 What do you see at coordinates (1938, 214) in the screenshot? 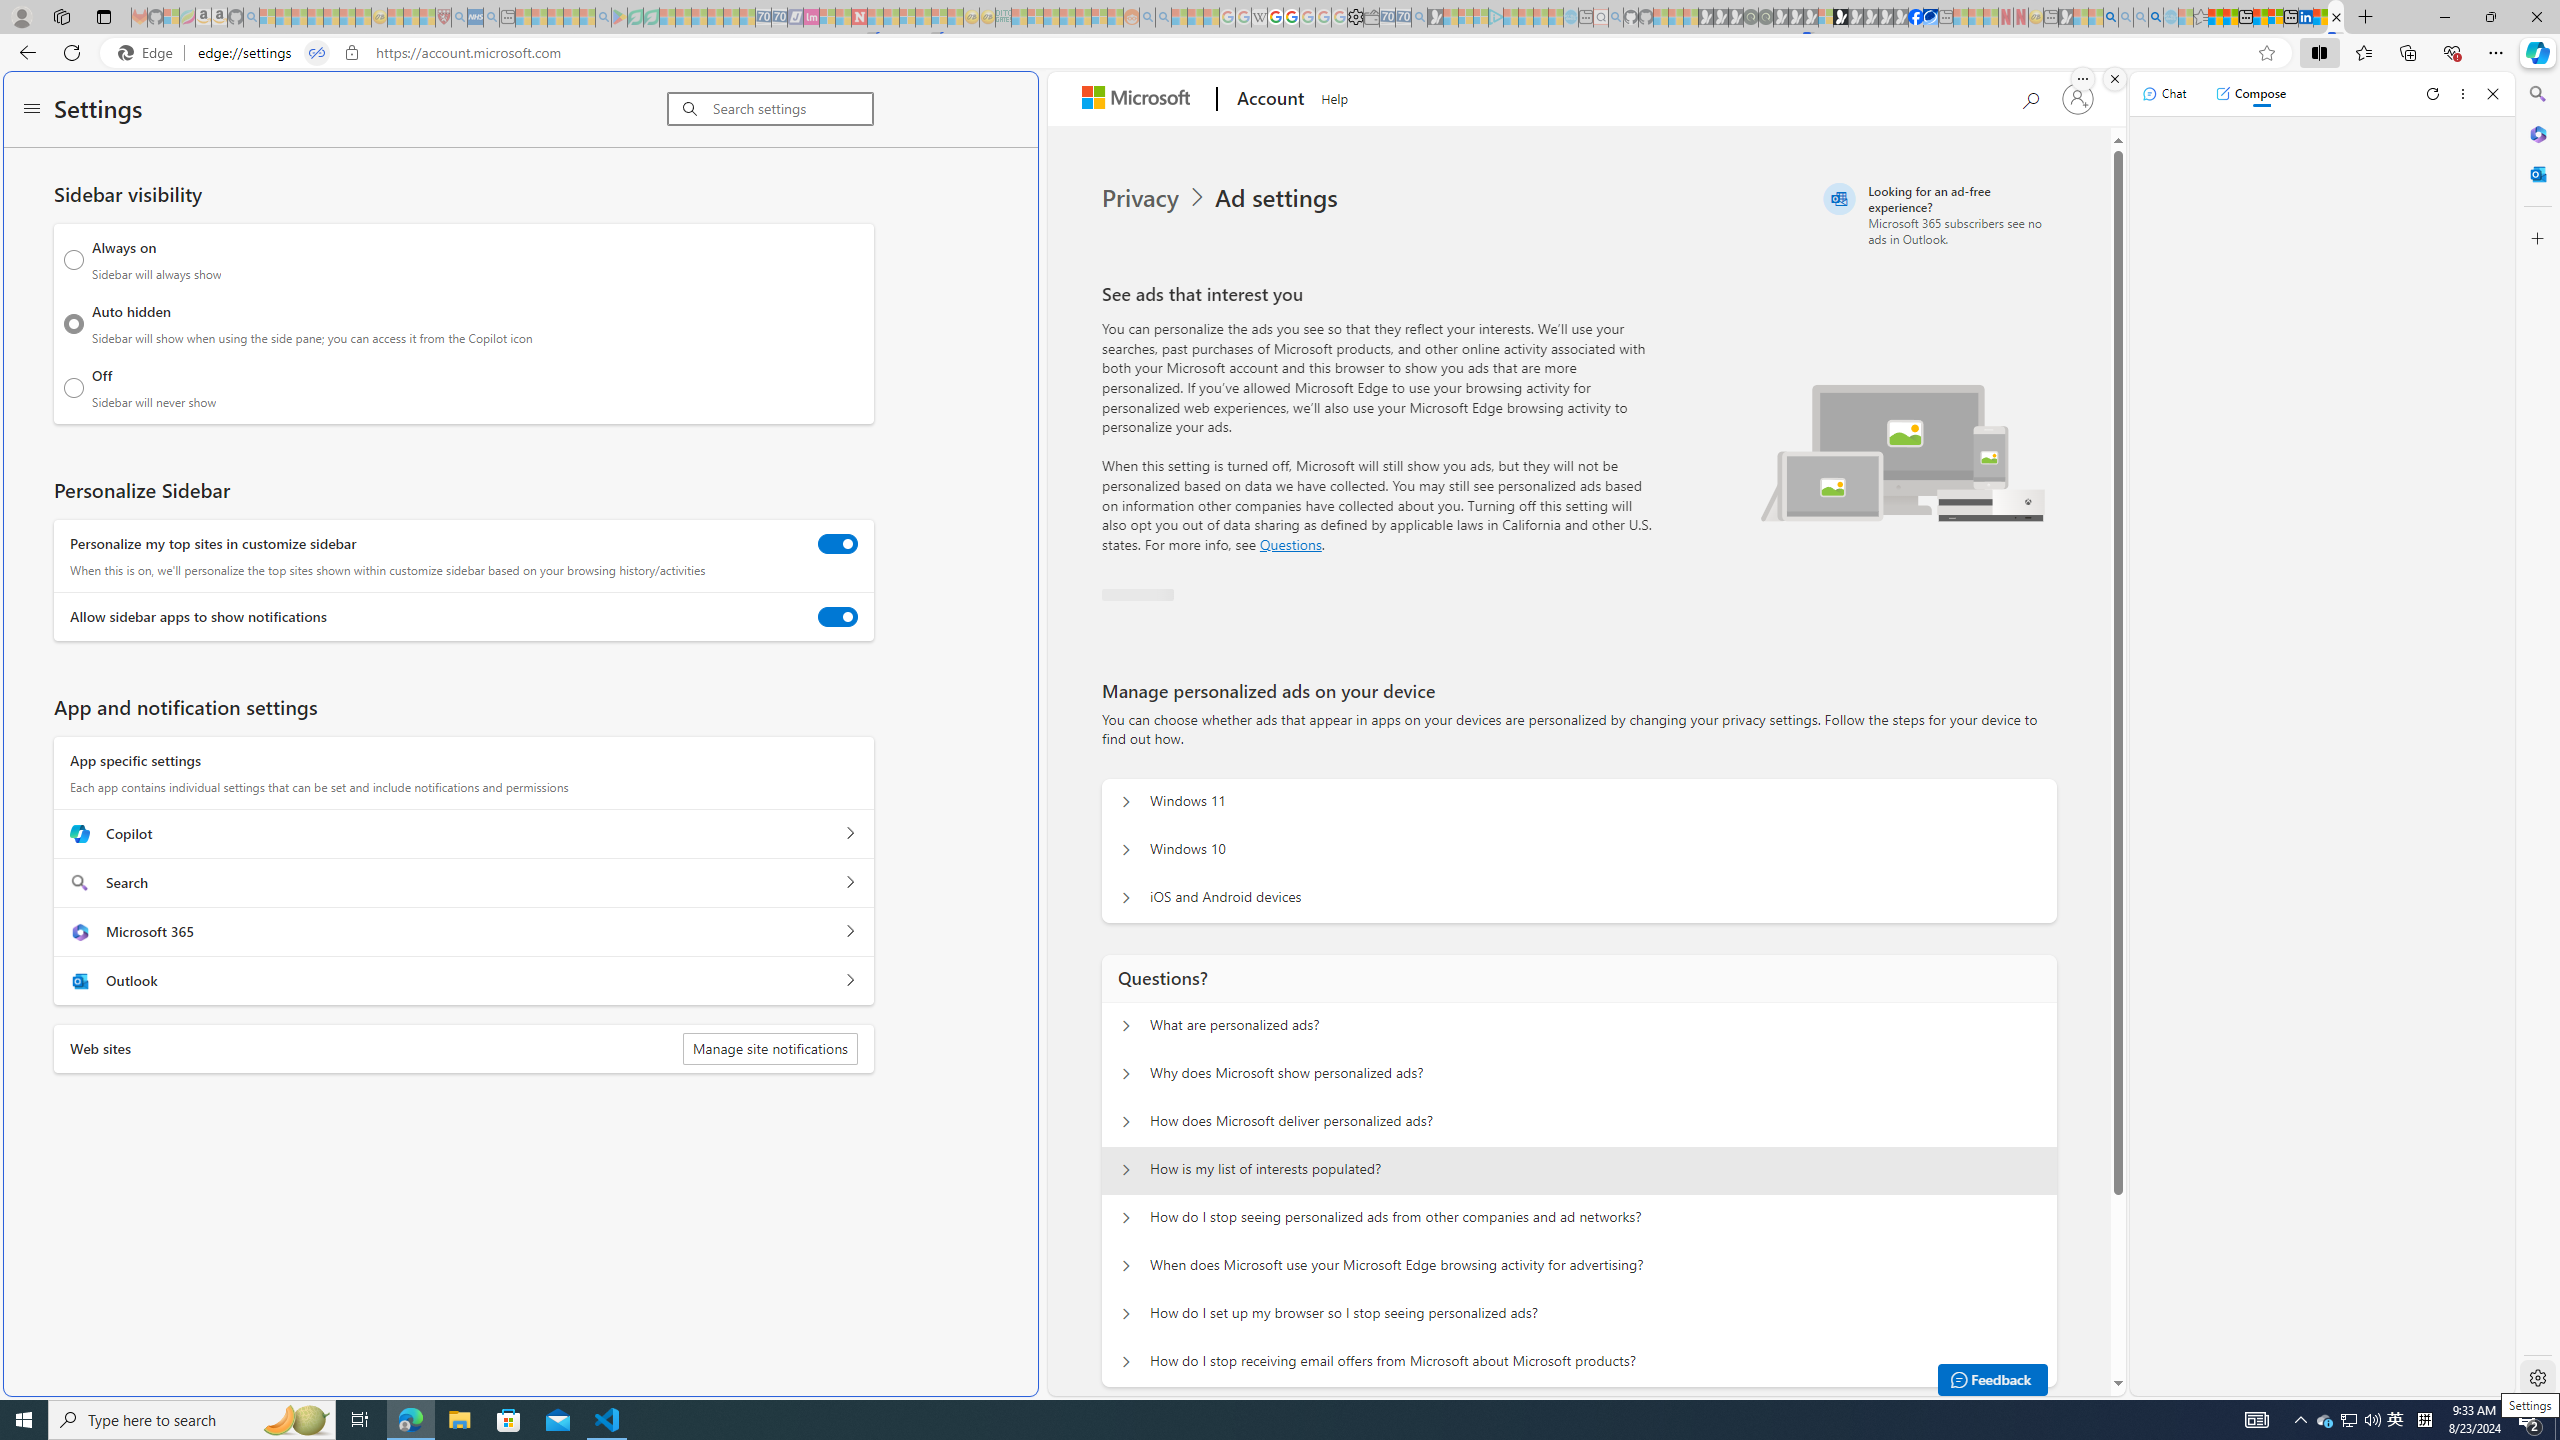
I see `Looking for an ad-free experience?` at bounding box center [1938, 214].